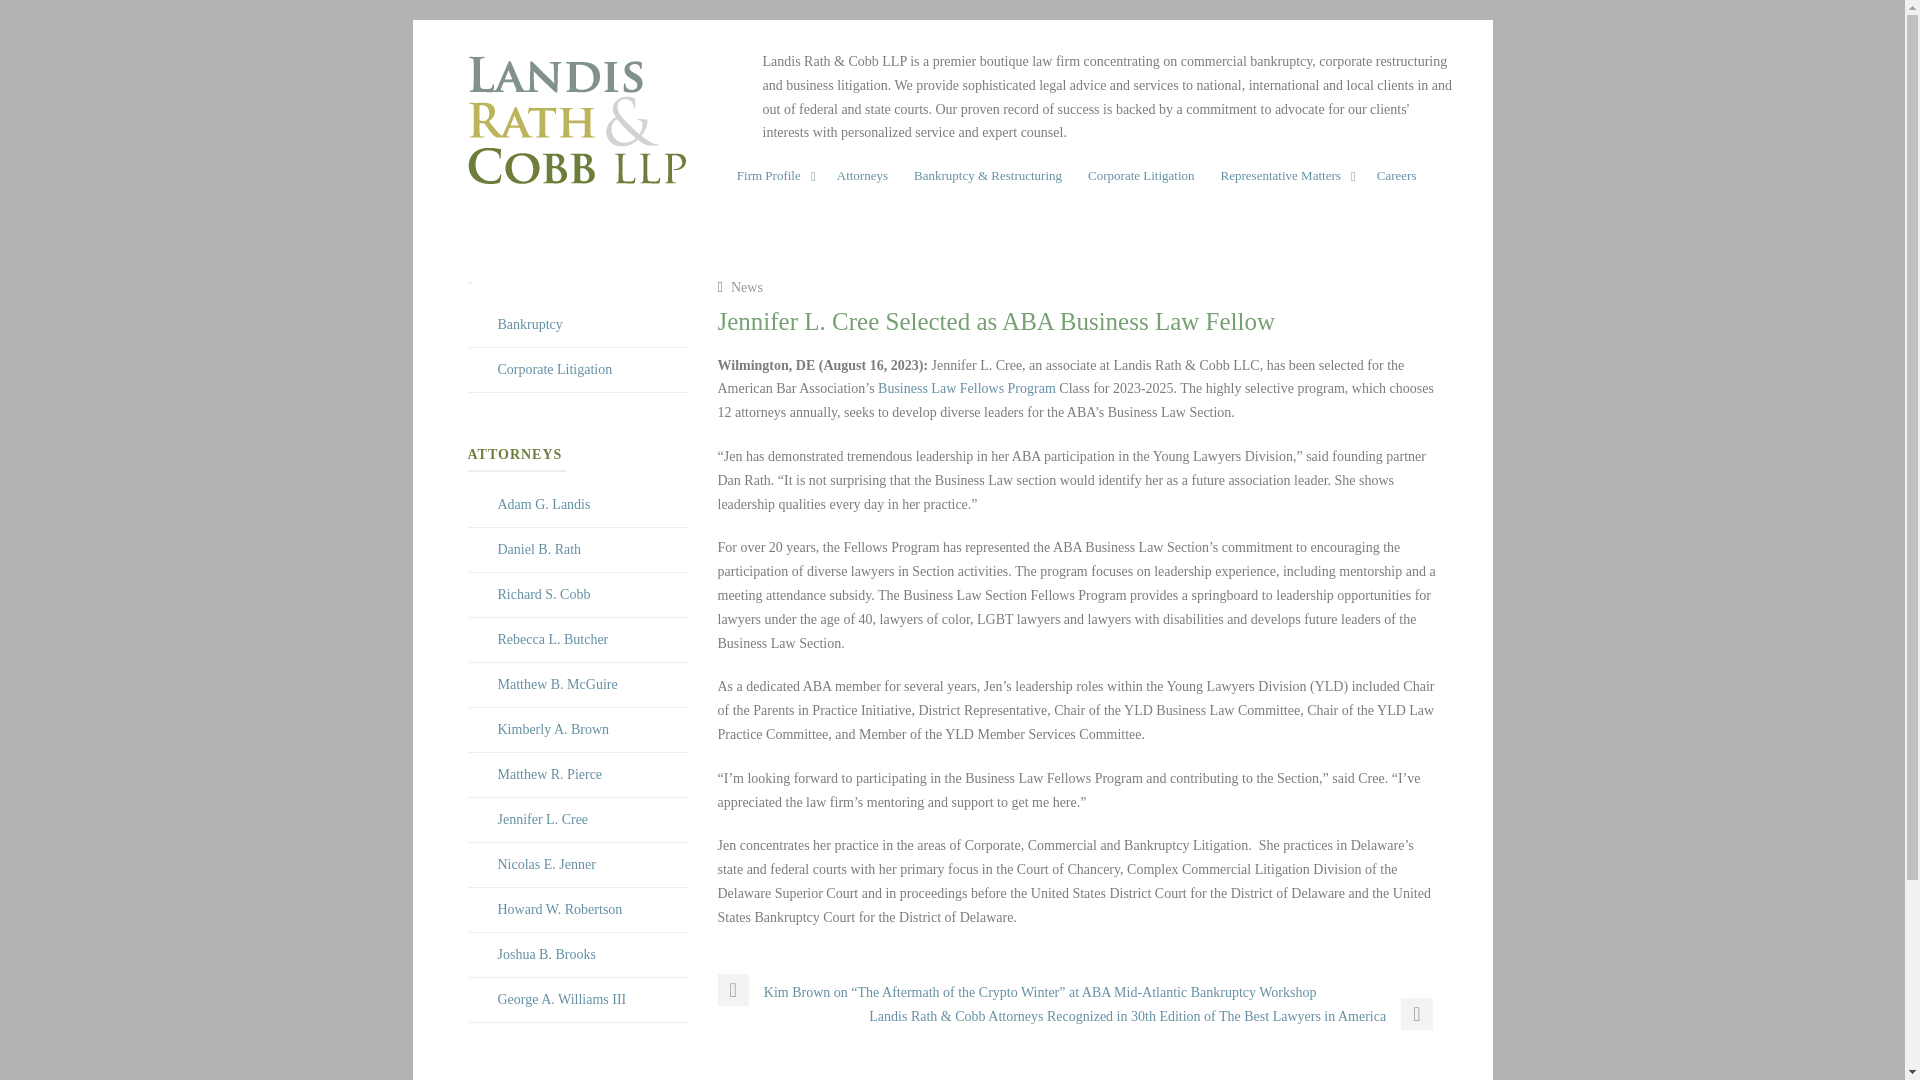 This screenshot has width=1920, height=1080. Describe the element at coordinates (539, 550) in the screenshot. I see `Daniel B. Rath` at that location.